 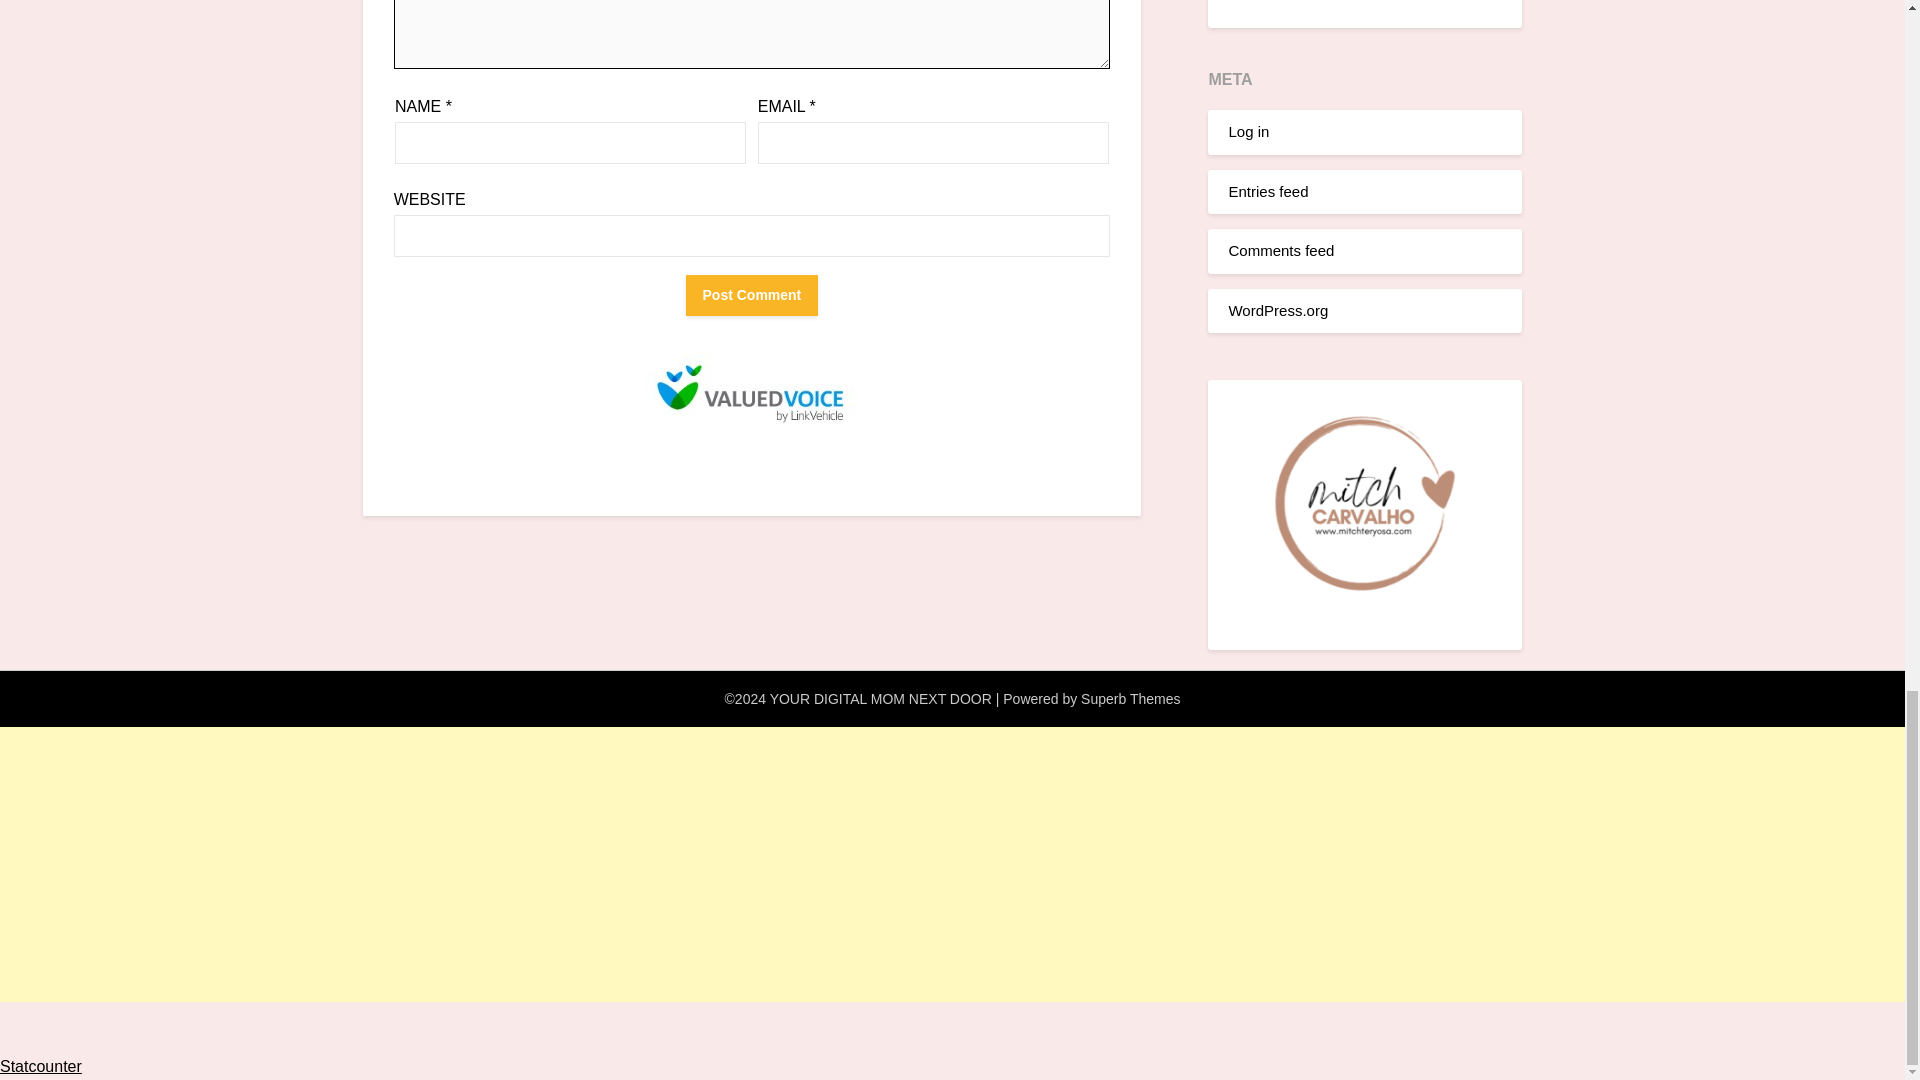 I want to click on Entries feed, so click(x=1268, y=190).